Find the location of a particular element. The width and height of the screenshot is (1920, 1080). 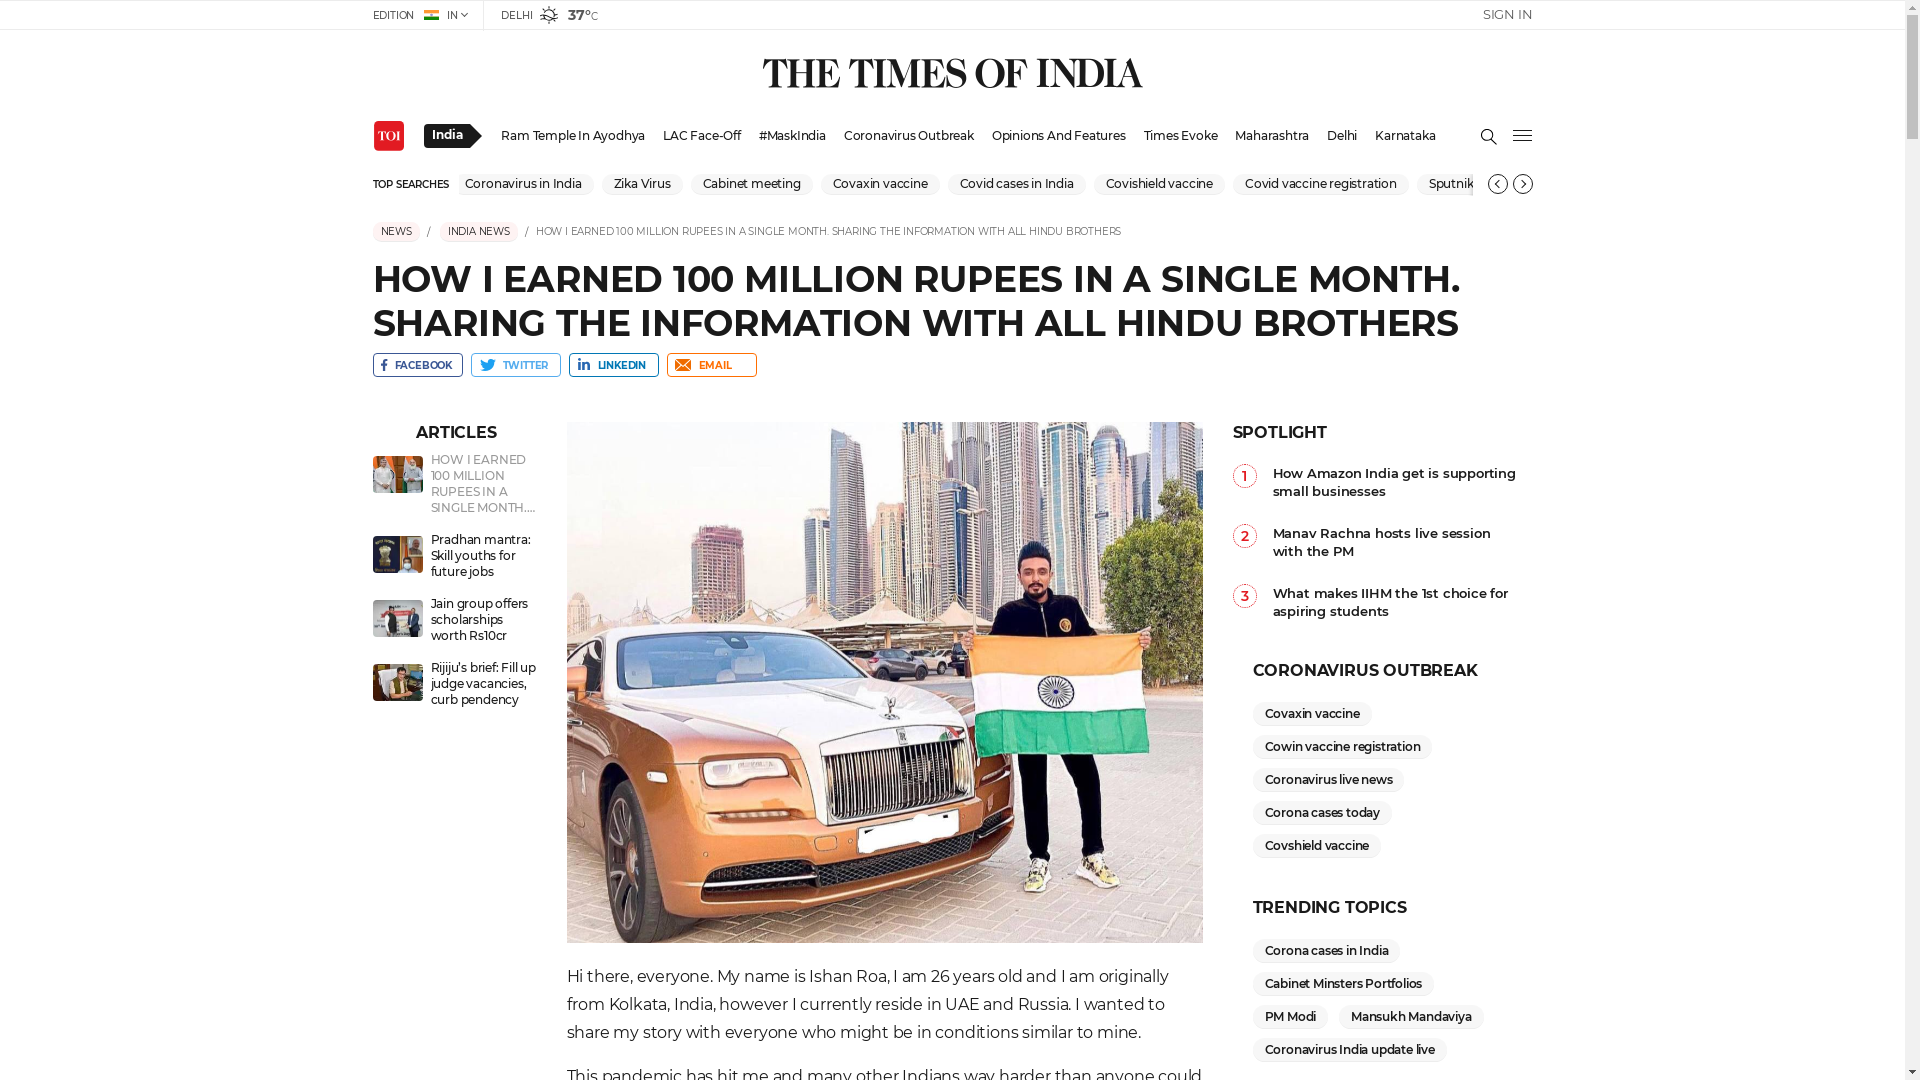

LAC Face-Off is located at coordinates (702, 136).